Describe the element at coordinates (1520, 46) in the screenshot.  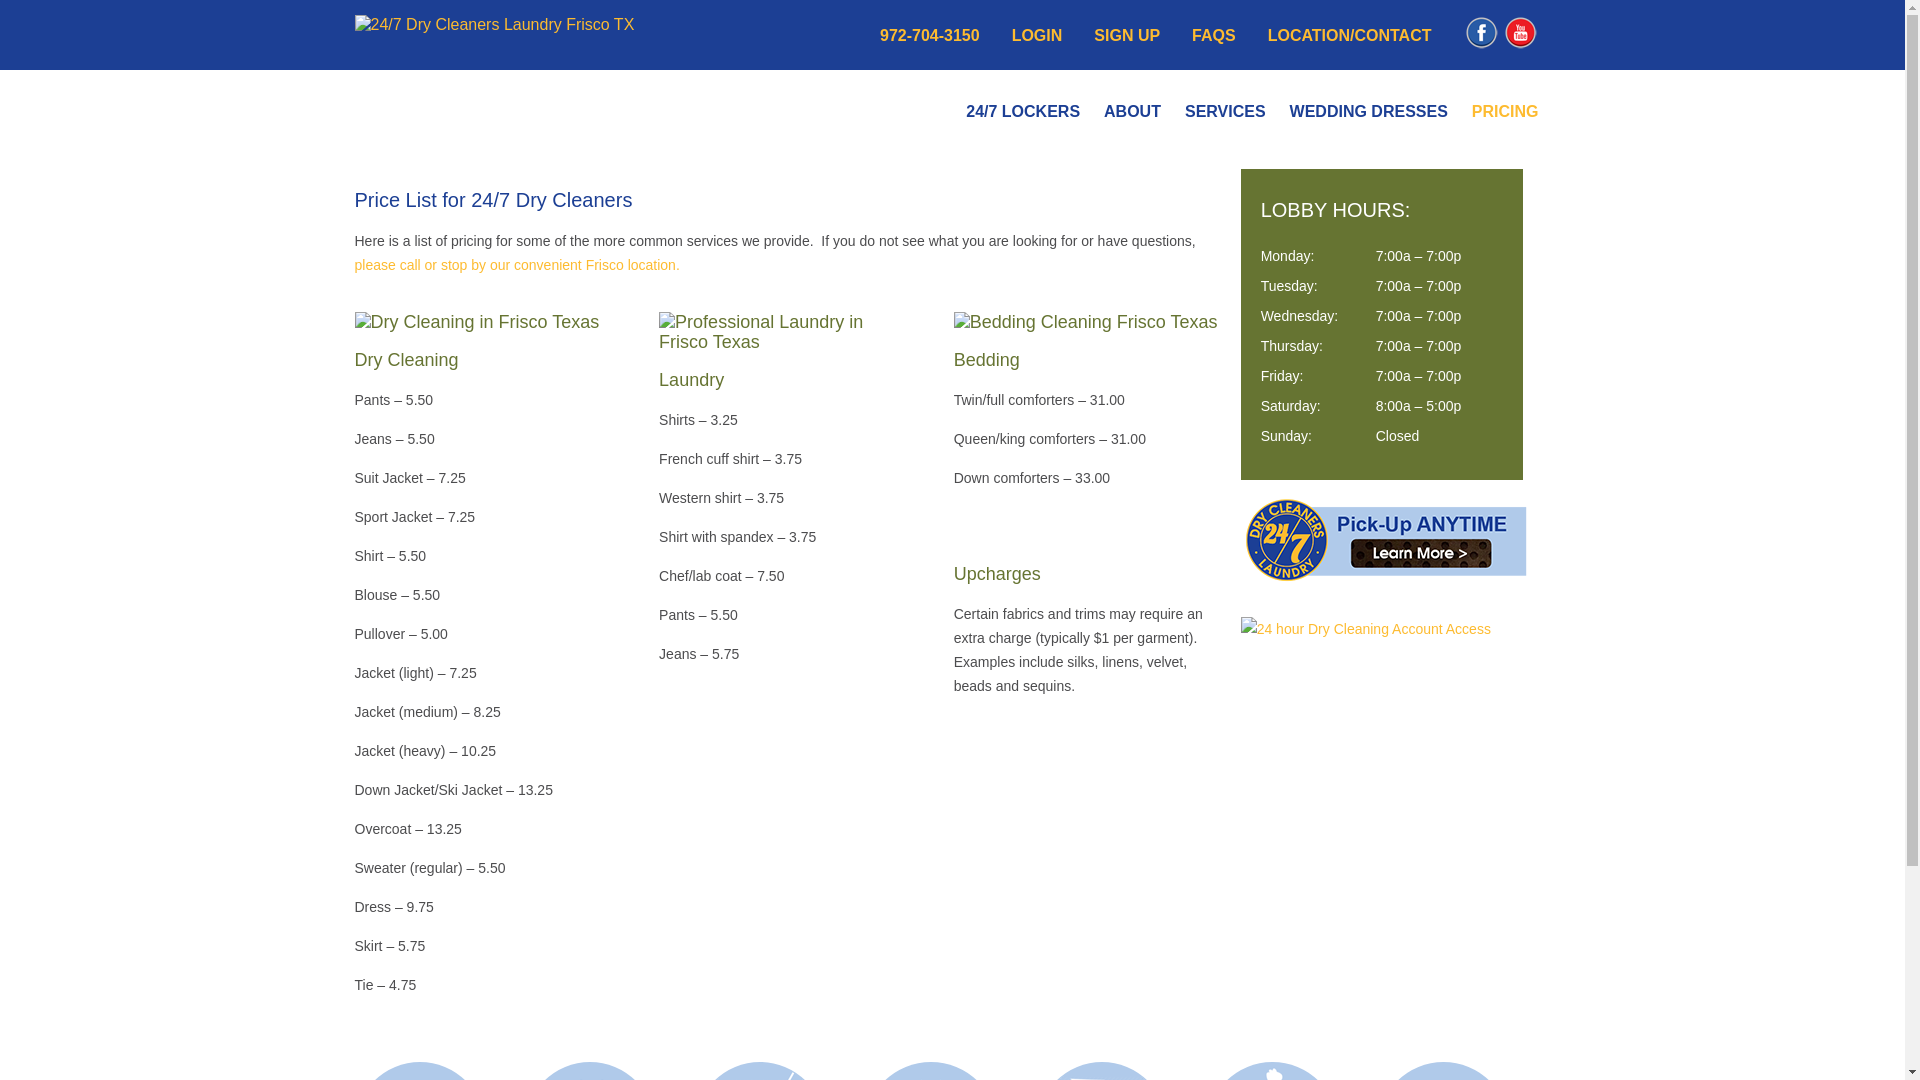
I see `YOUTUBE` at that location.